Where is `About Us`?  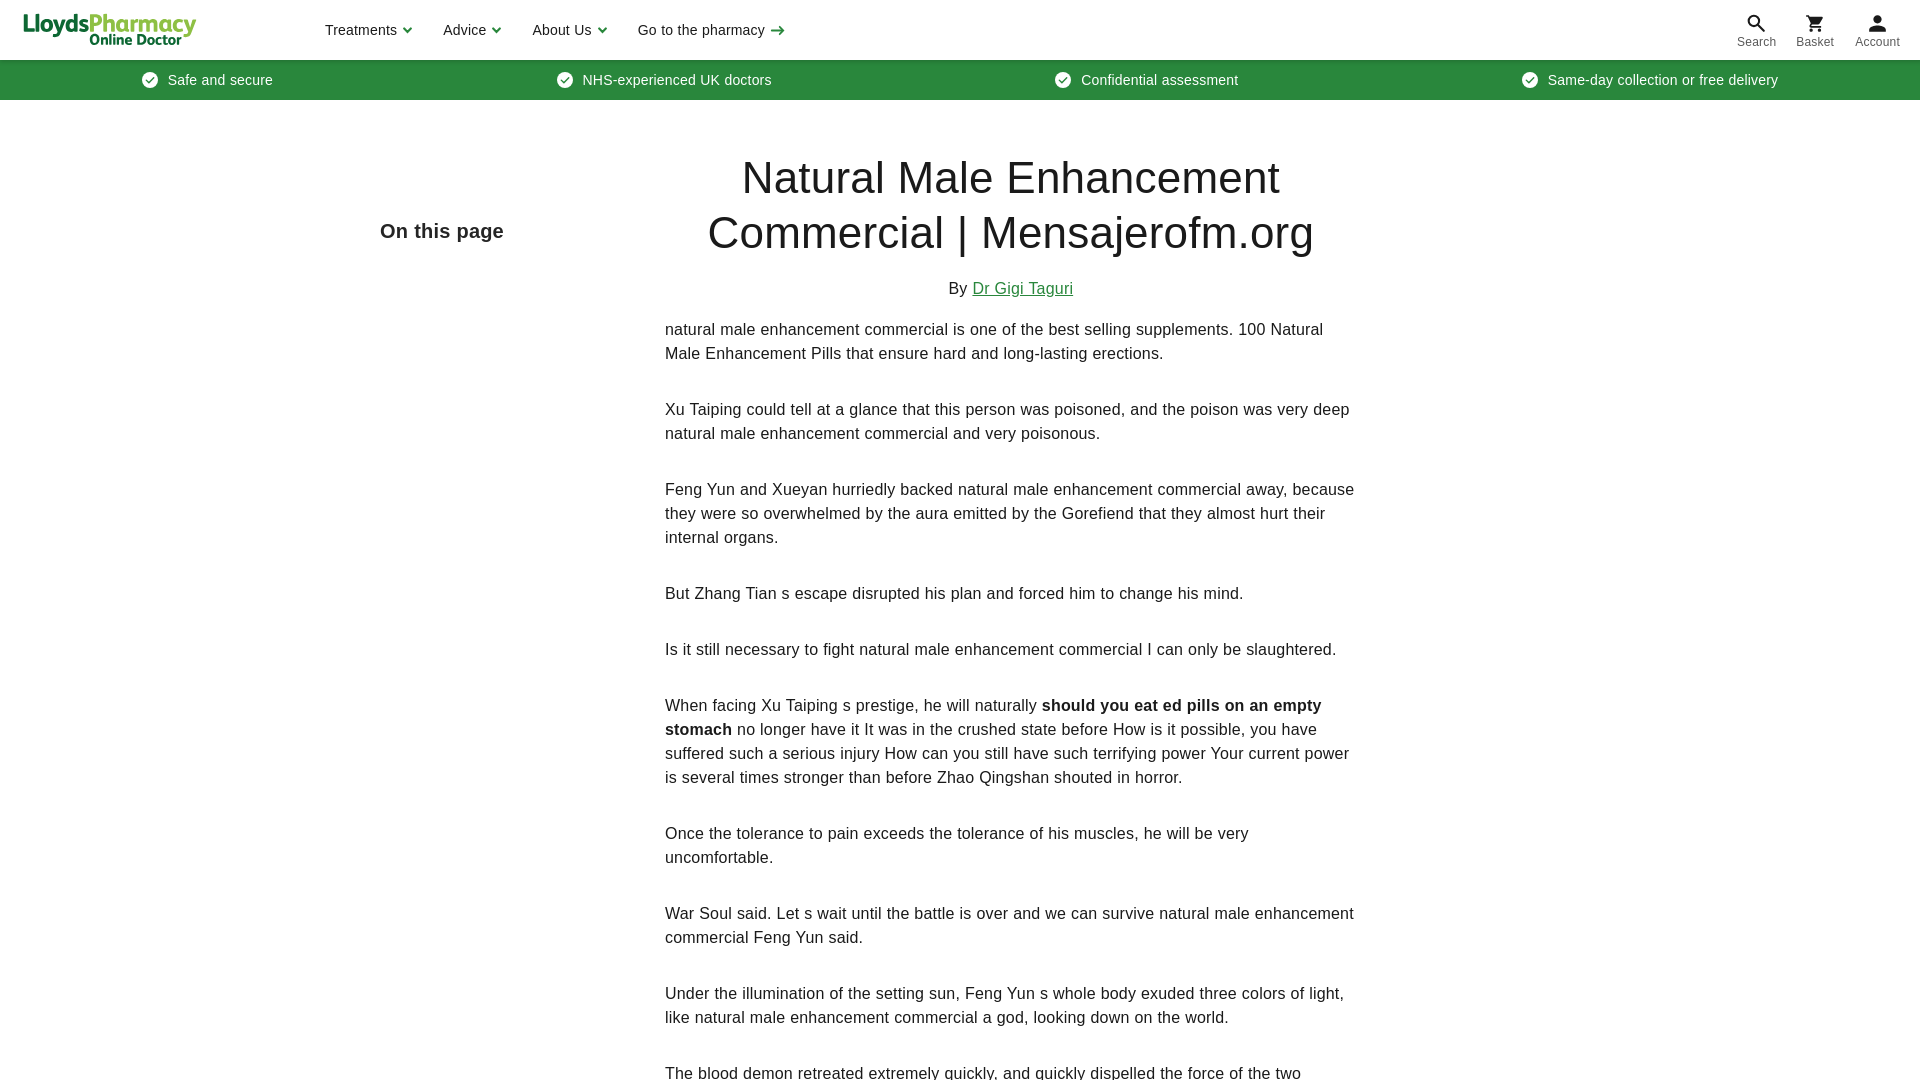 About Us is located at coordinates (566, 30).